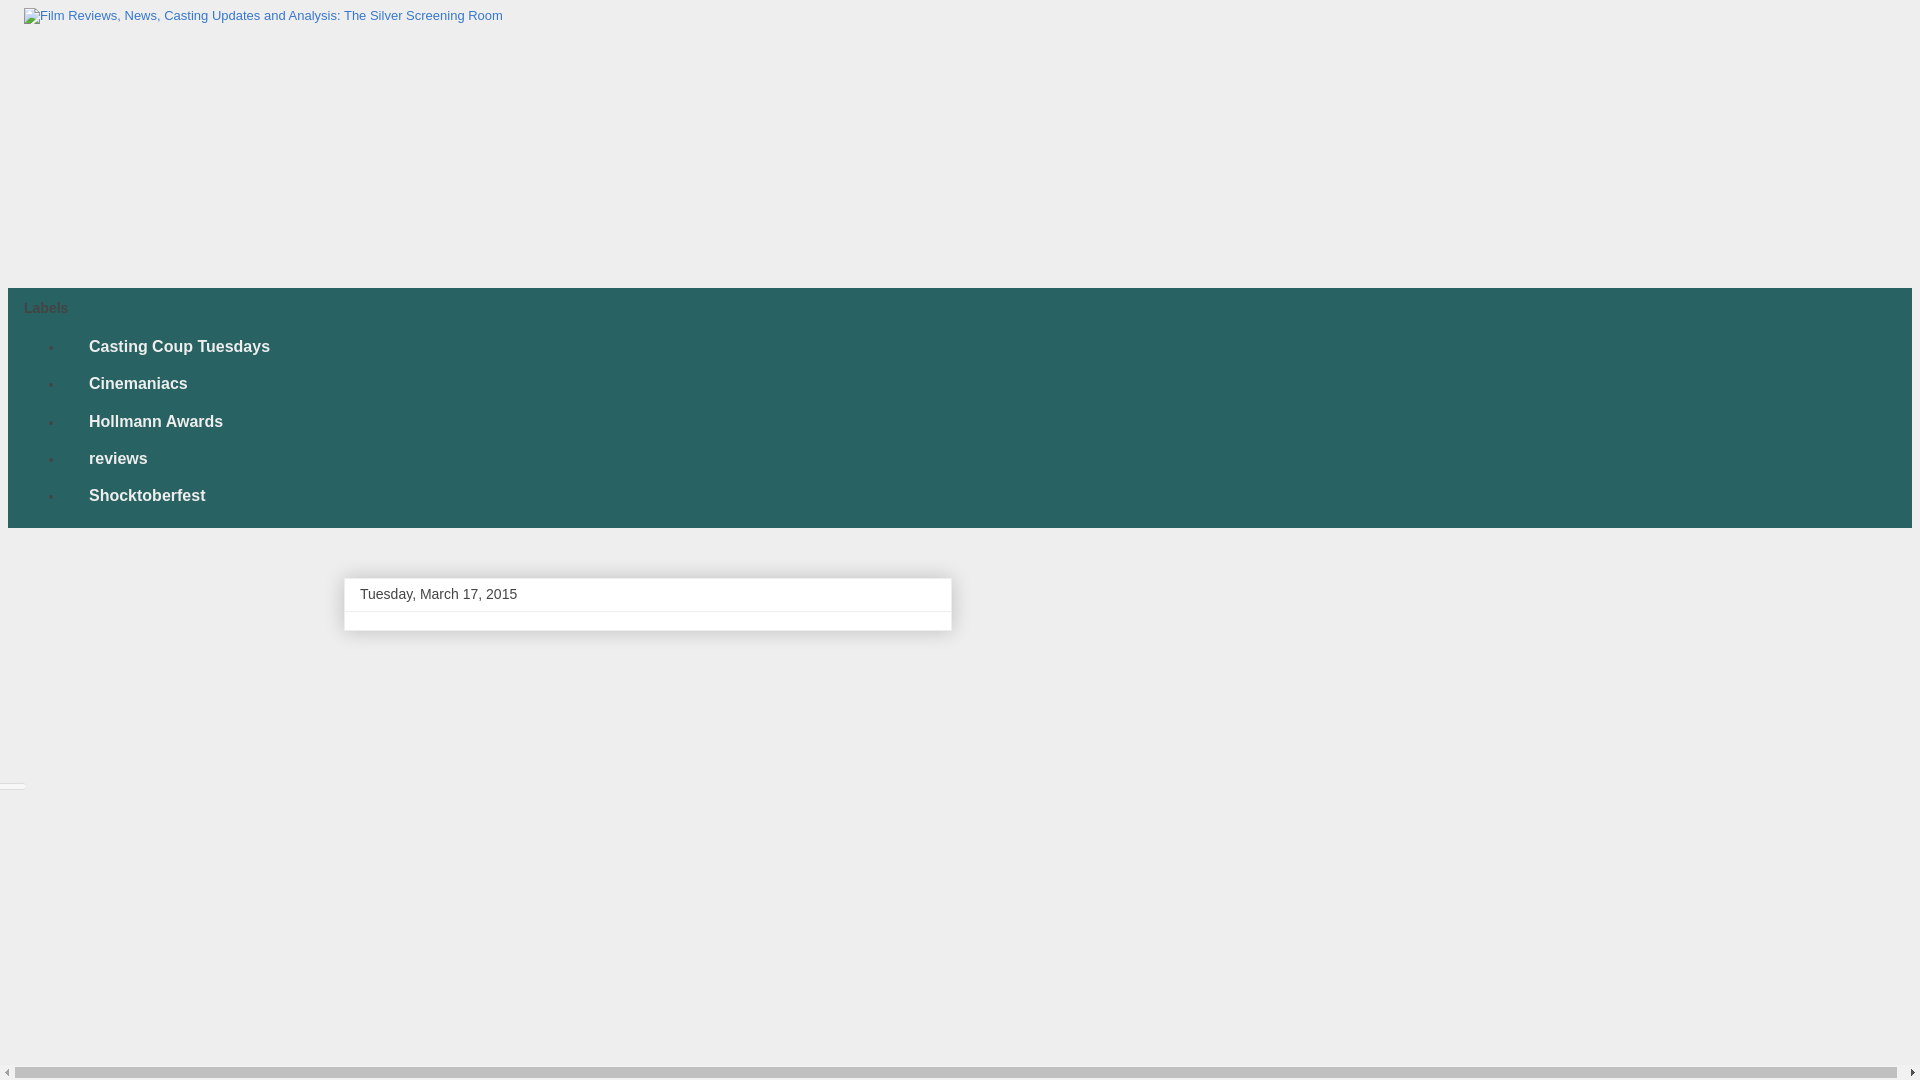  Describe the element at coordinates (118, 458) in the screenshot. I see `reviews` at that location.